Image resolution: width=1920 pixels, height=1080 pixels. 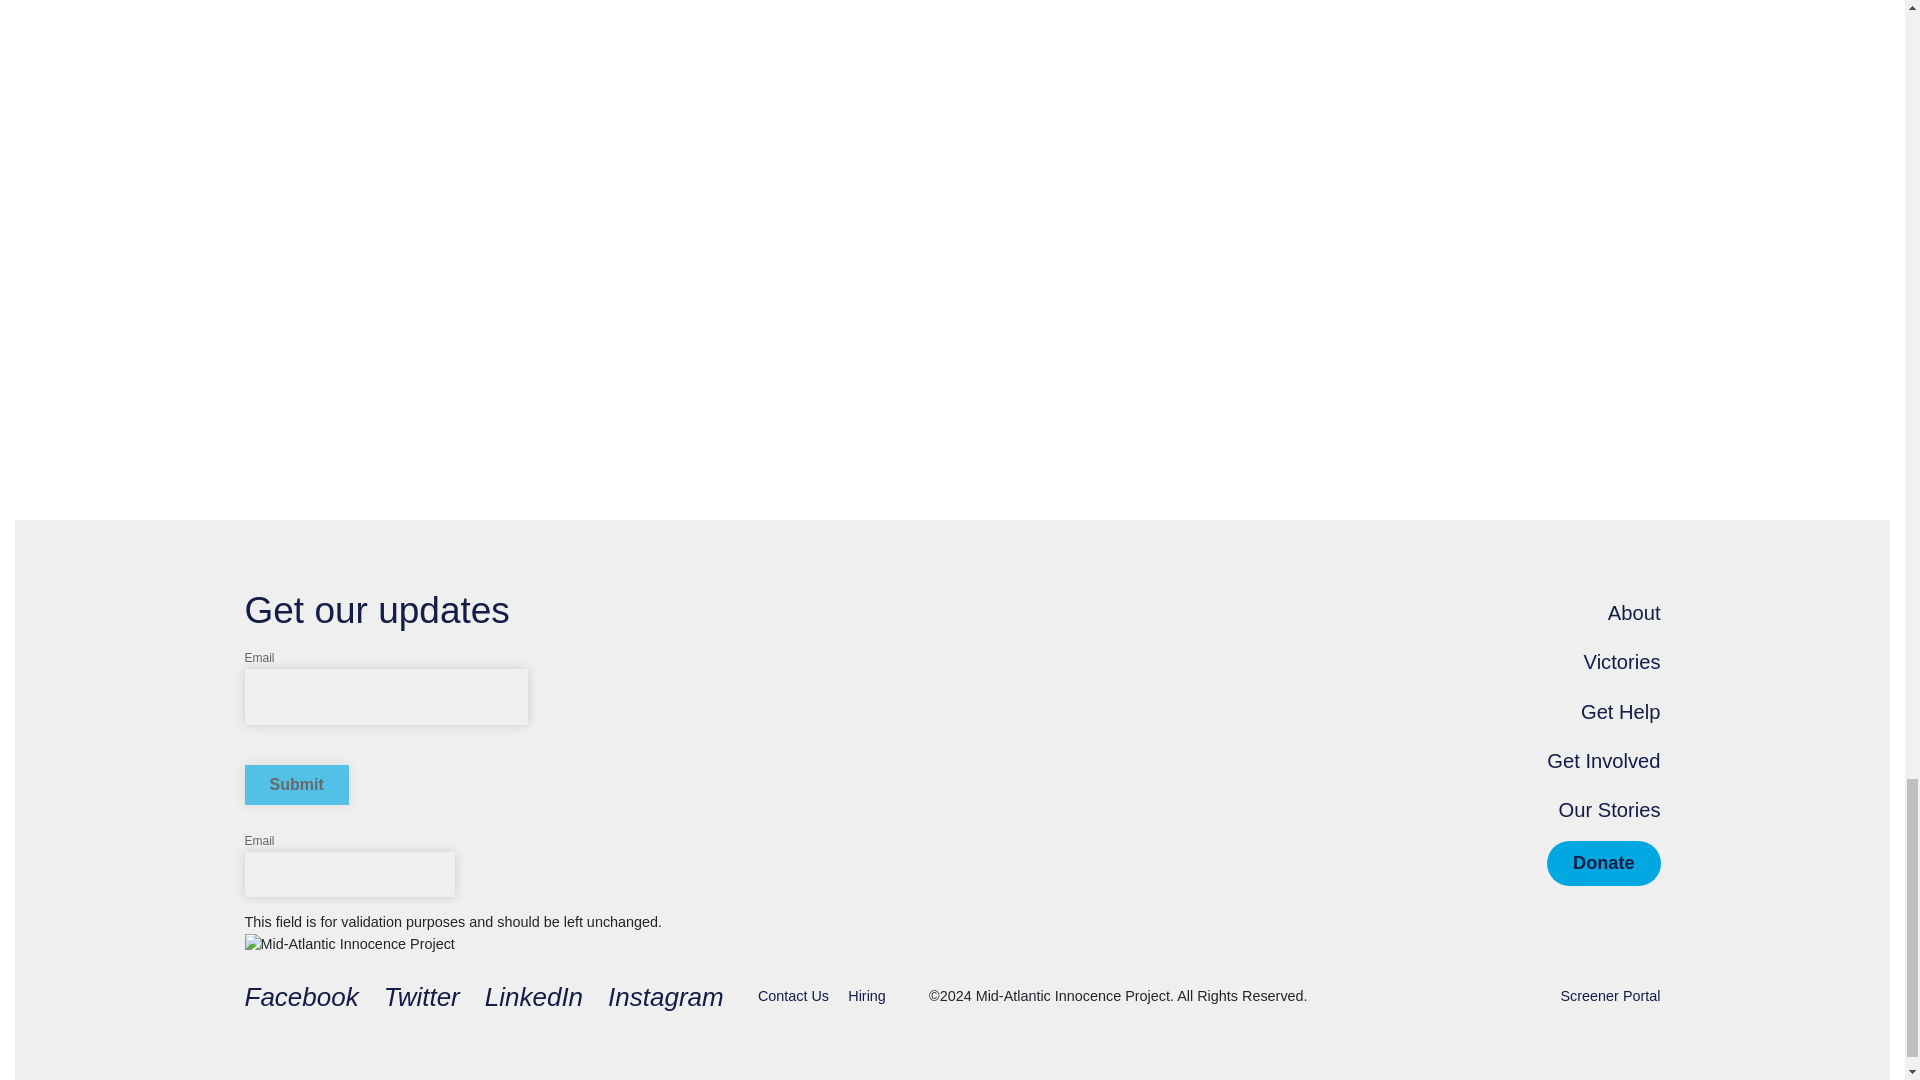 I want to click on Facebook, so click(x=300, y=998).